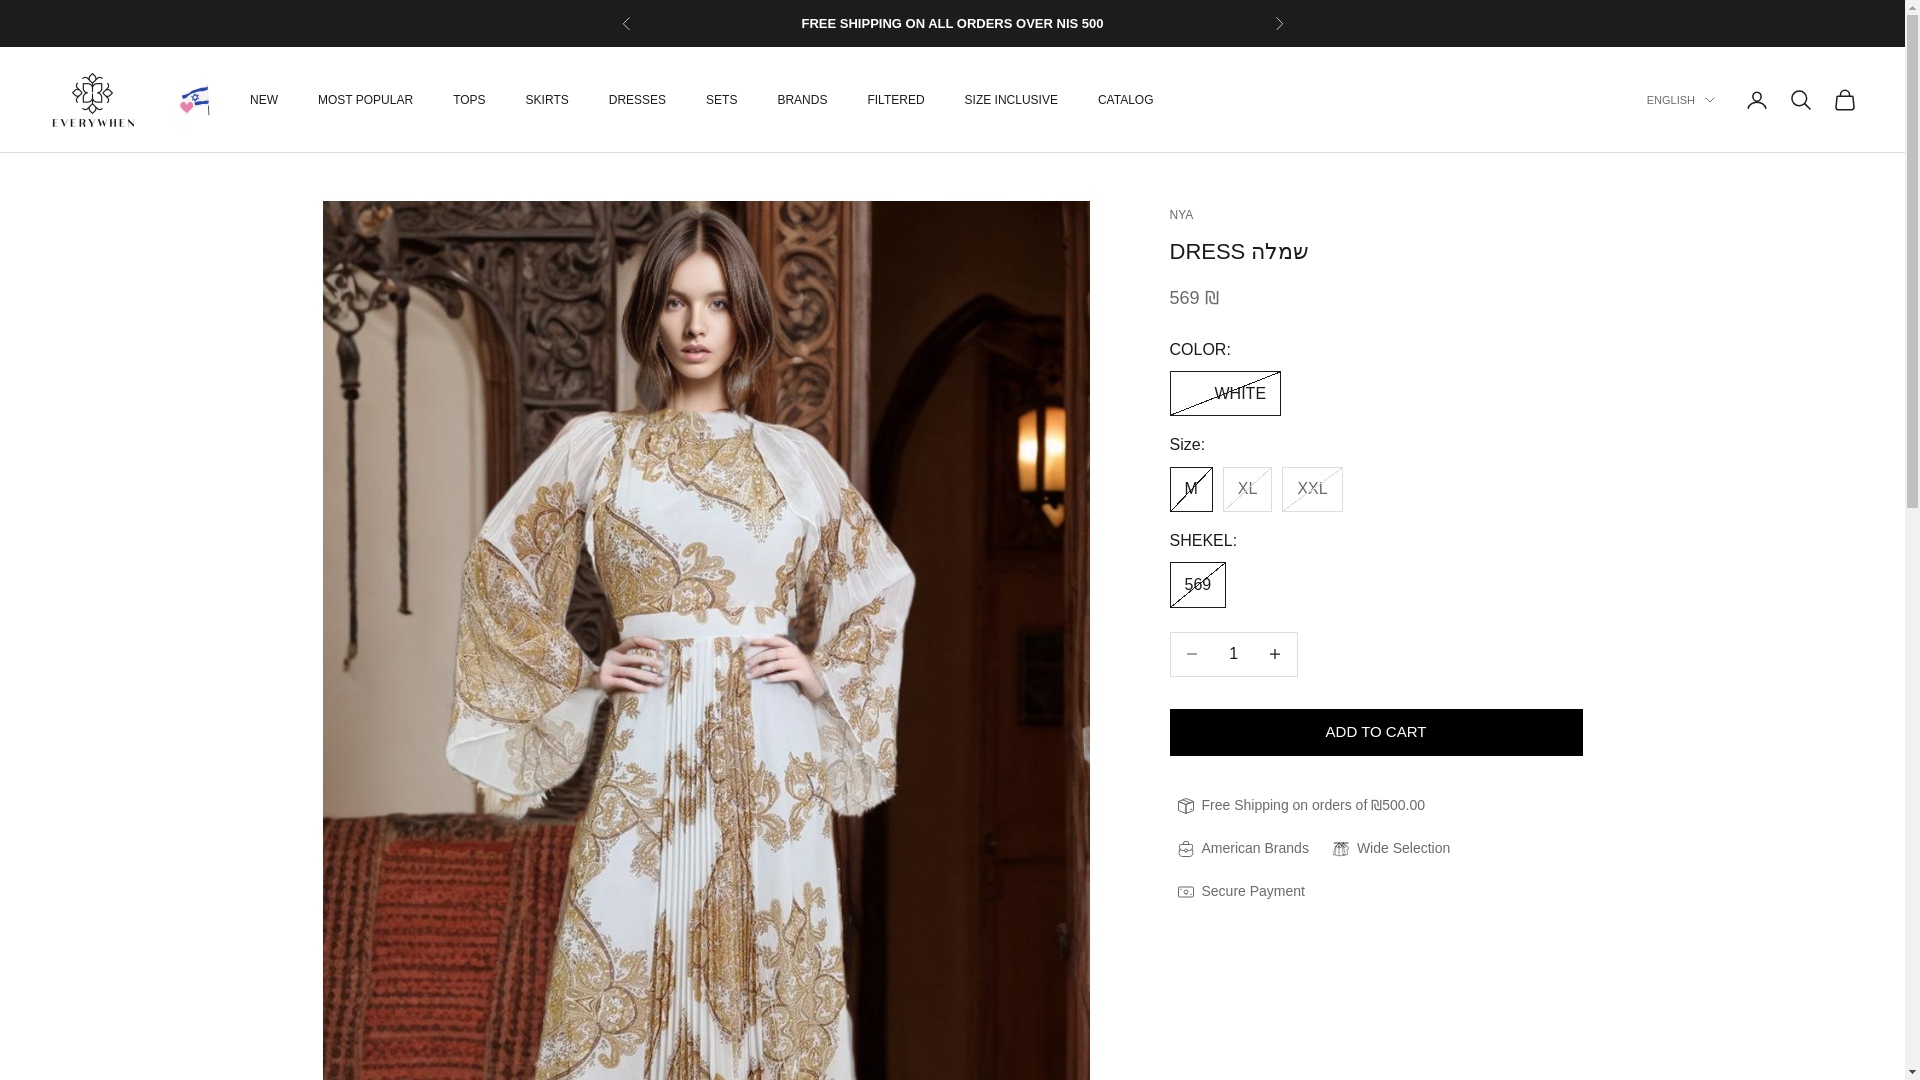  Describe the element at coordinates (1844, 100) in the screenshot. I see `Open cart` at that location.